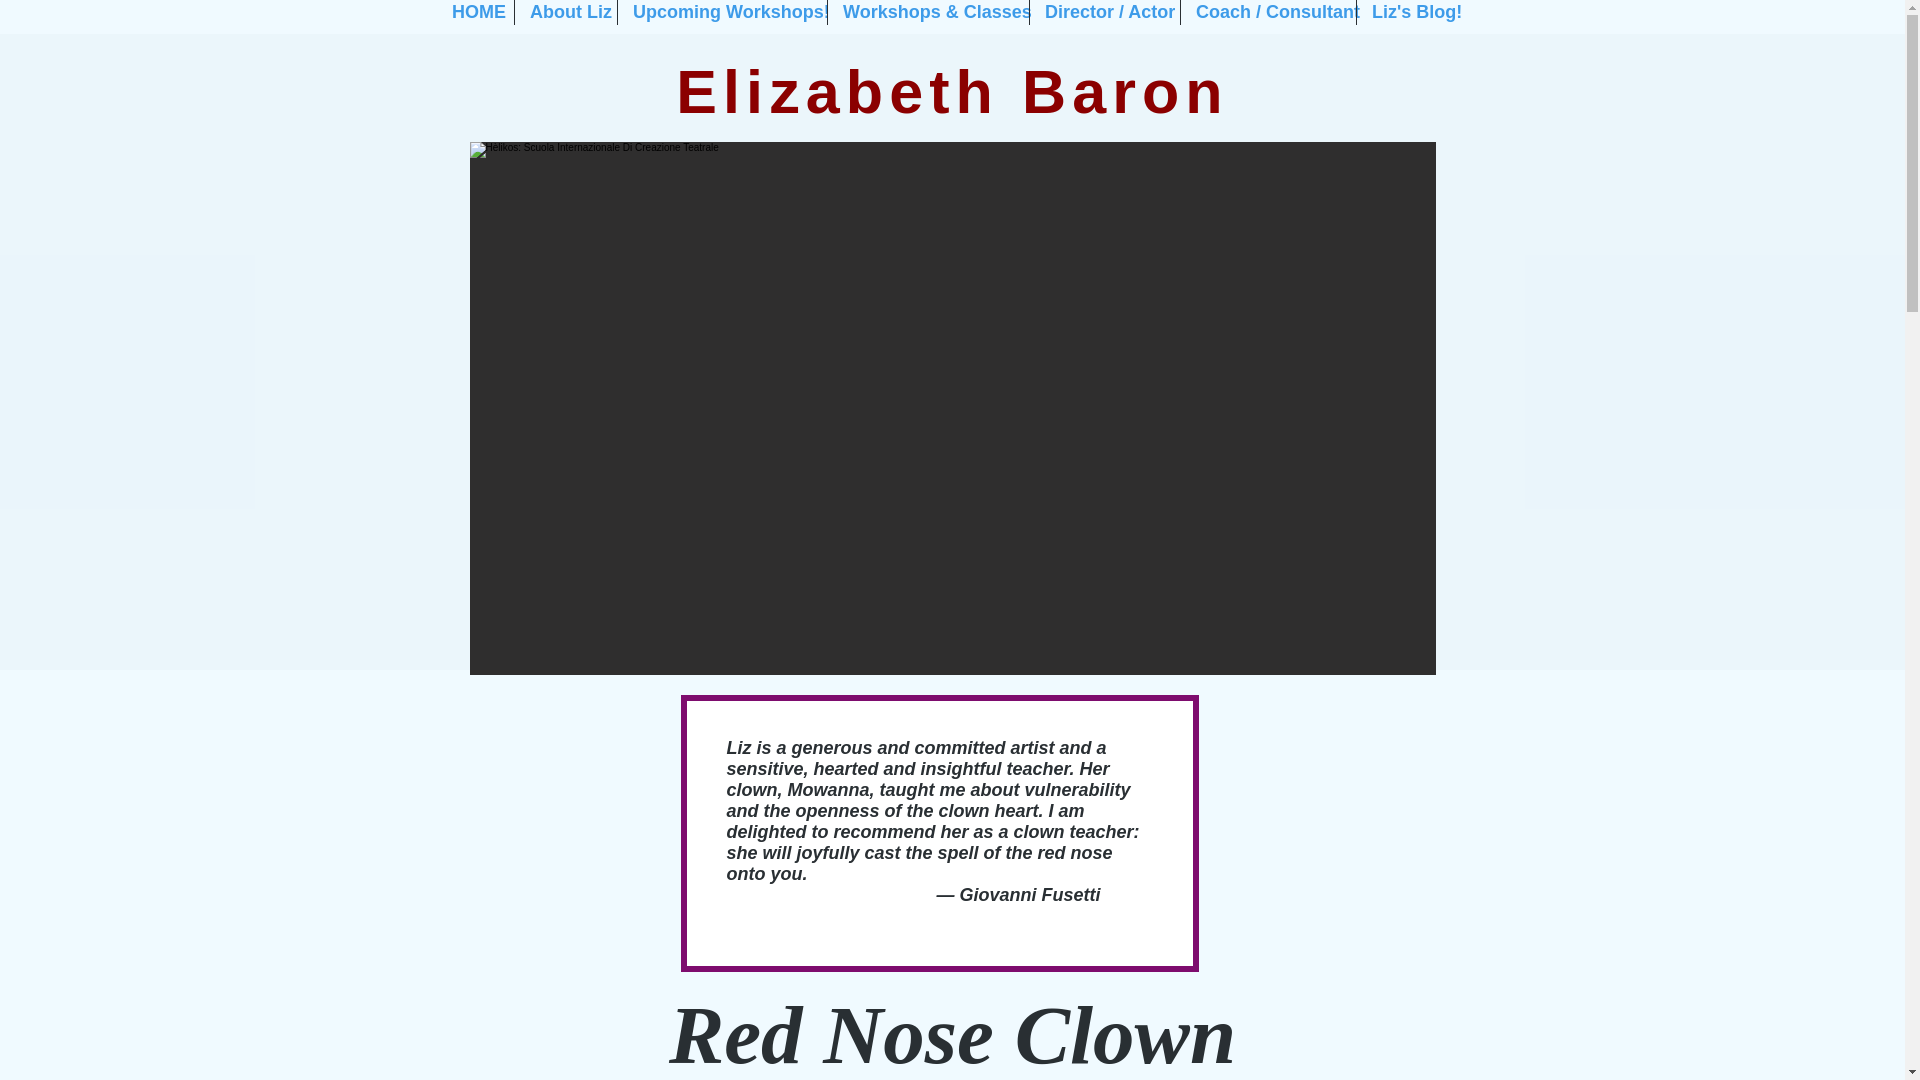  I want to click on HOME, so click(476, 12).